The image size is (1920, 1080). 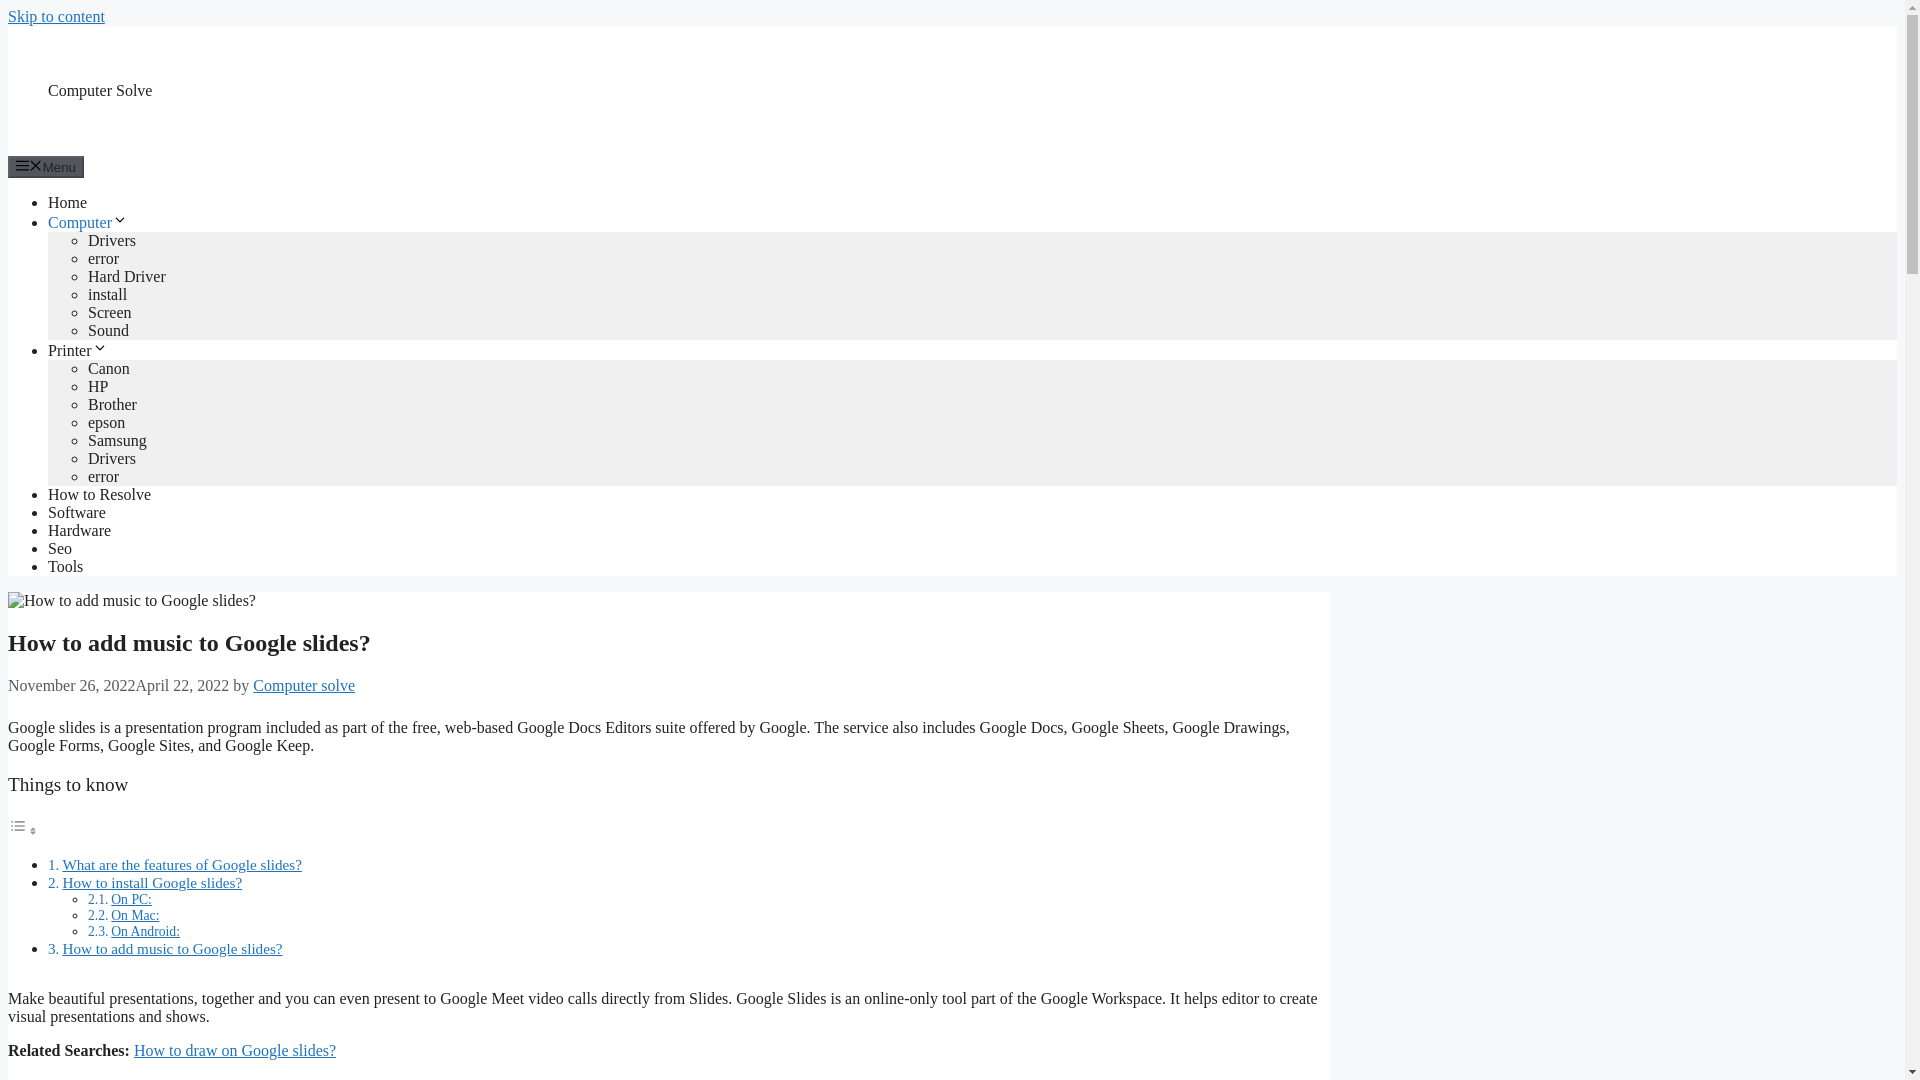 What do you see at coordinates (235, 1050) in the screenshot?
I see `How to draw on Google slides?` at bounding box center [235, 1050].